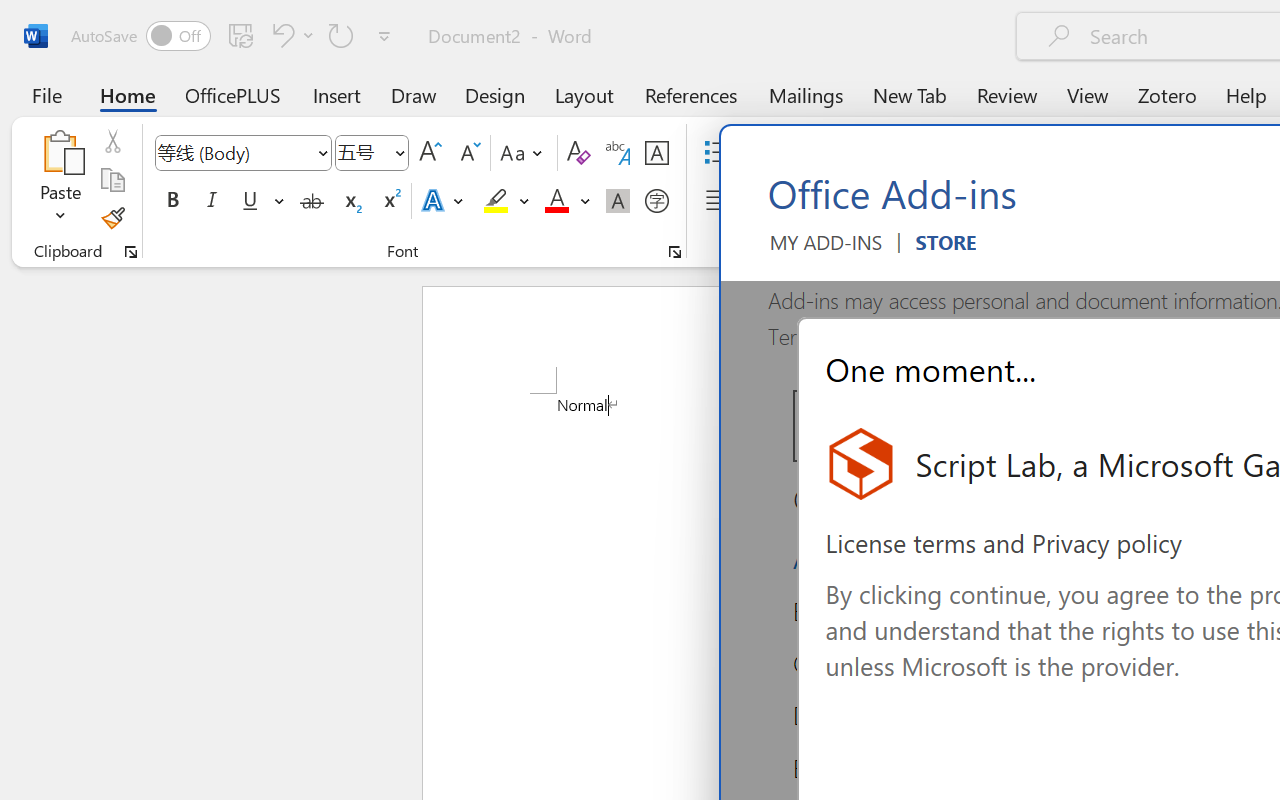  What do you see at coordinates (112, 218) in the screenshot?
I see `Format Painter` at bounding box center [112, 218].